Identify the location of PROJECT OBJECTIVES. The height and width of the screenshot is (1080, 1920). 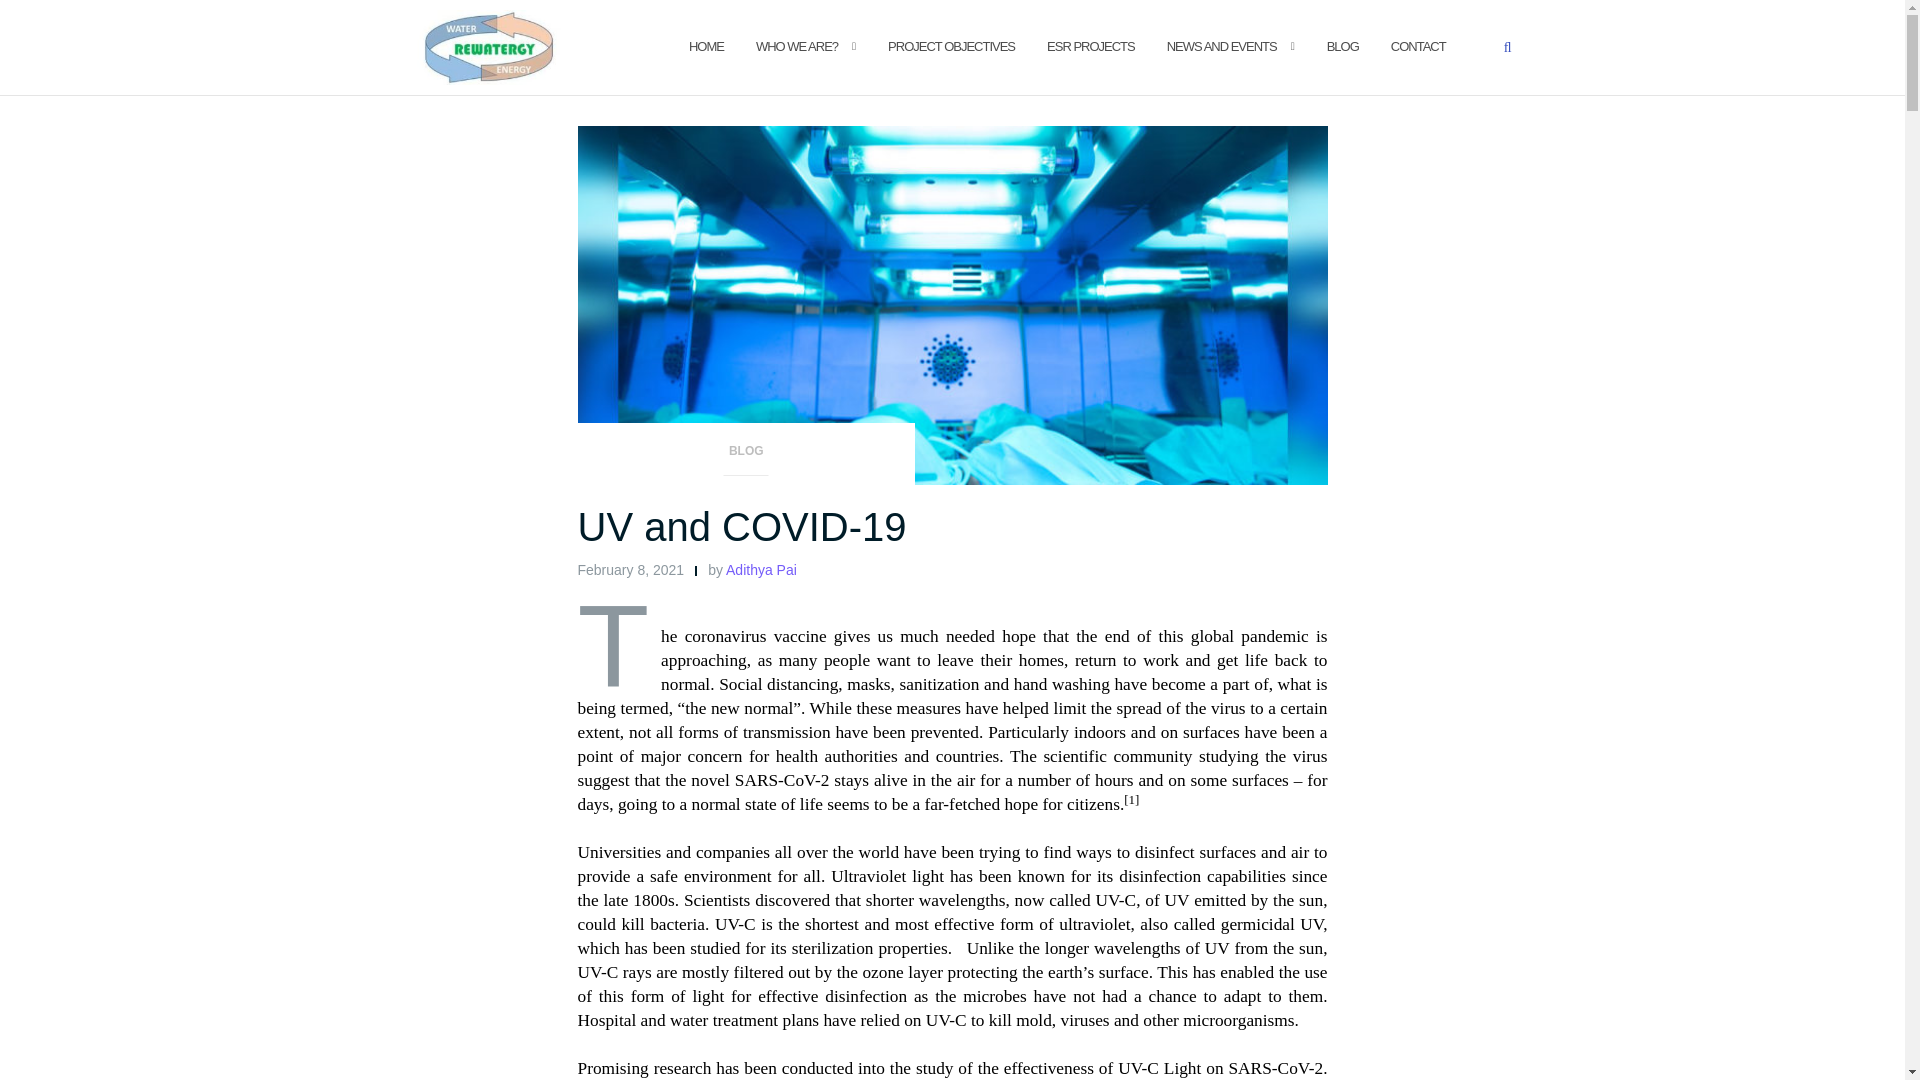
(951, 47).